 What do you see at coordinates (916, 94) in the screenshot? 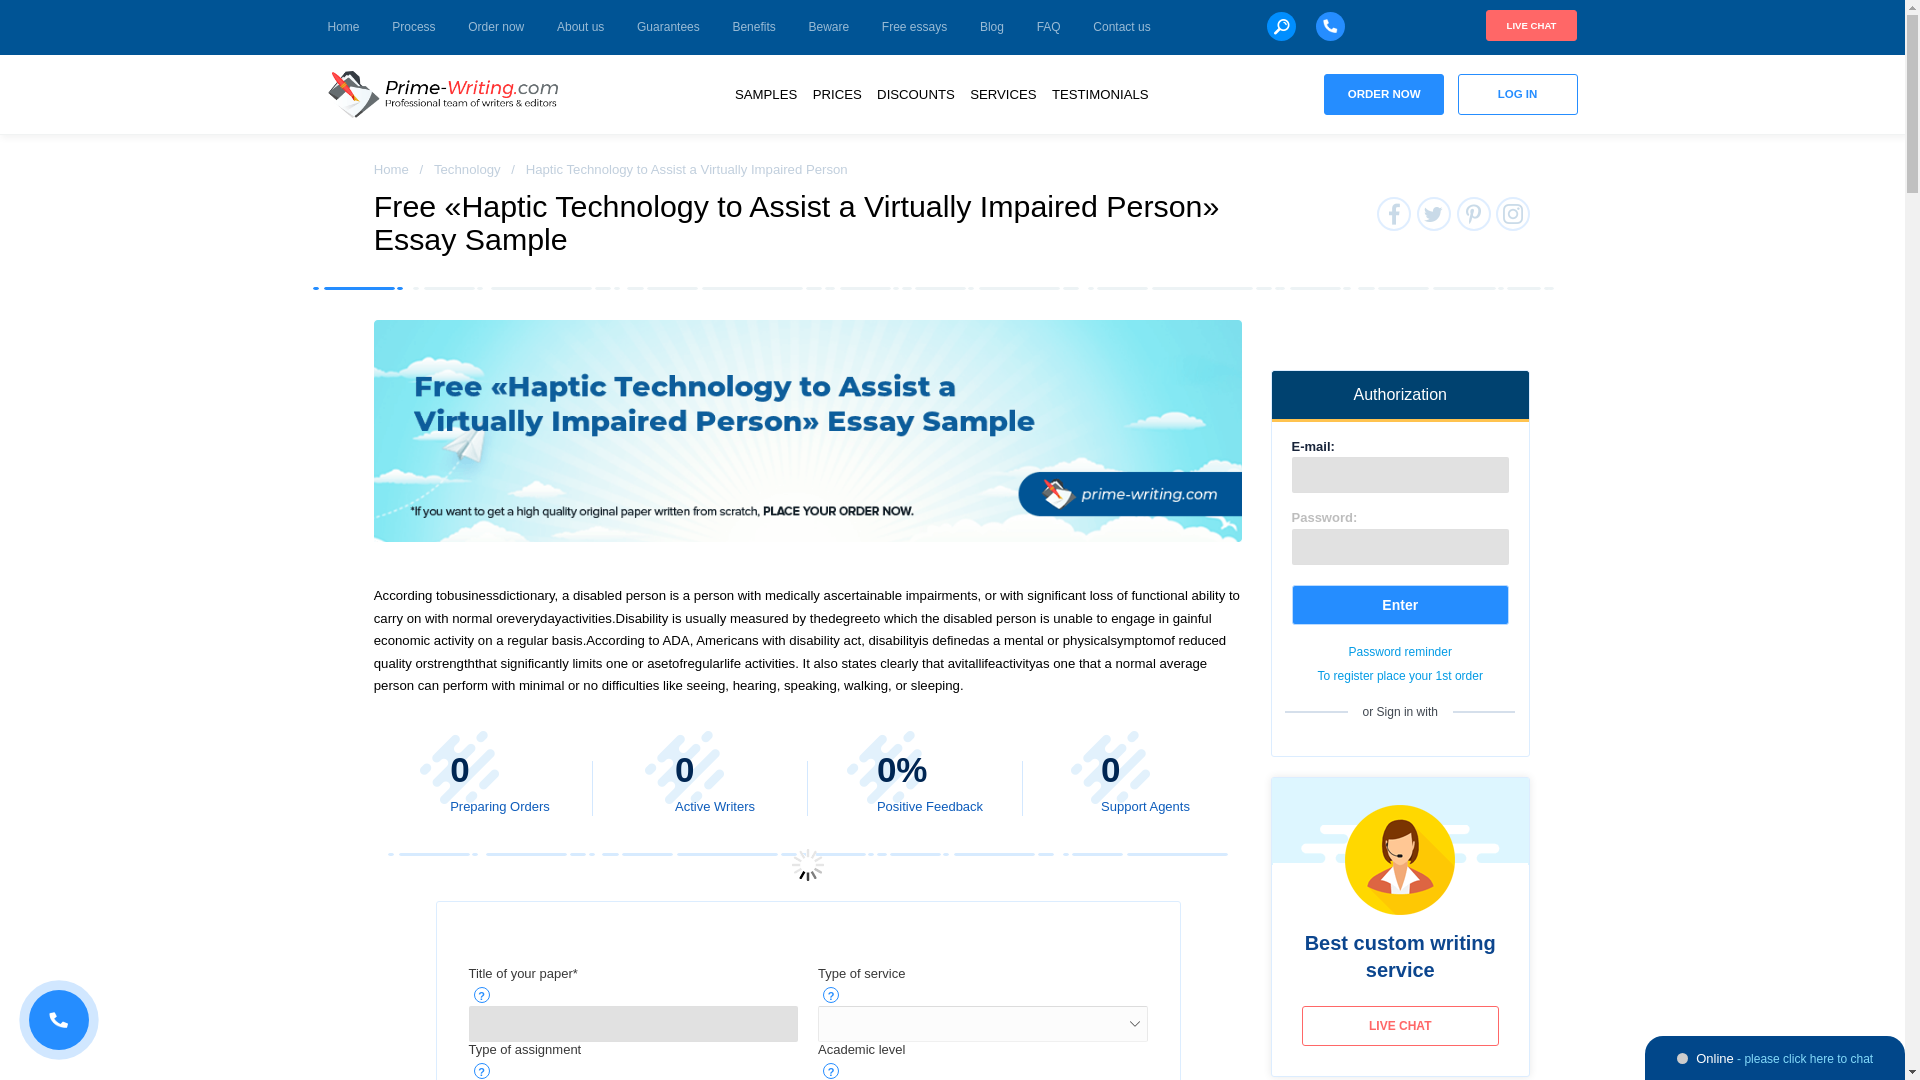
I see `DISCOUNTS` at bounding box center [916, 94].